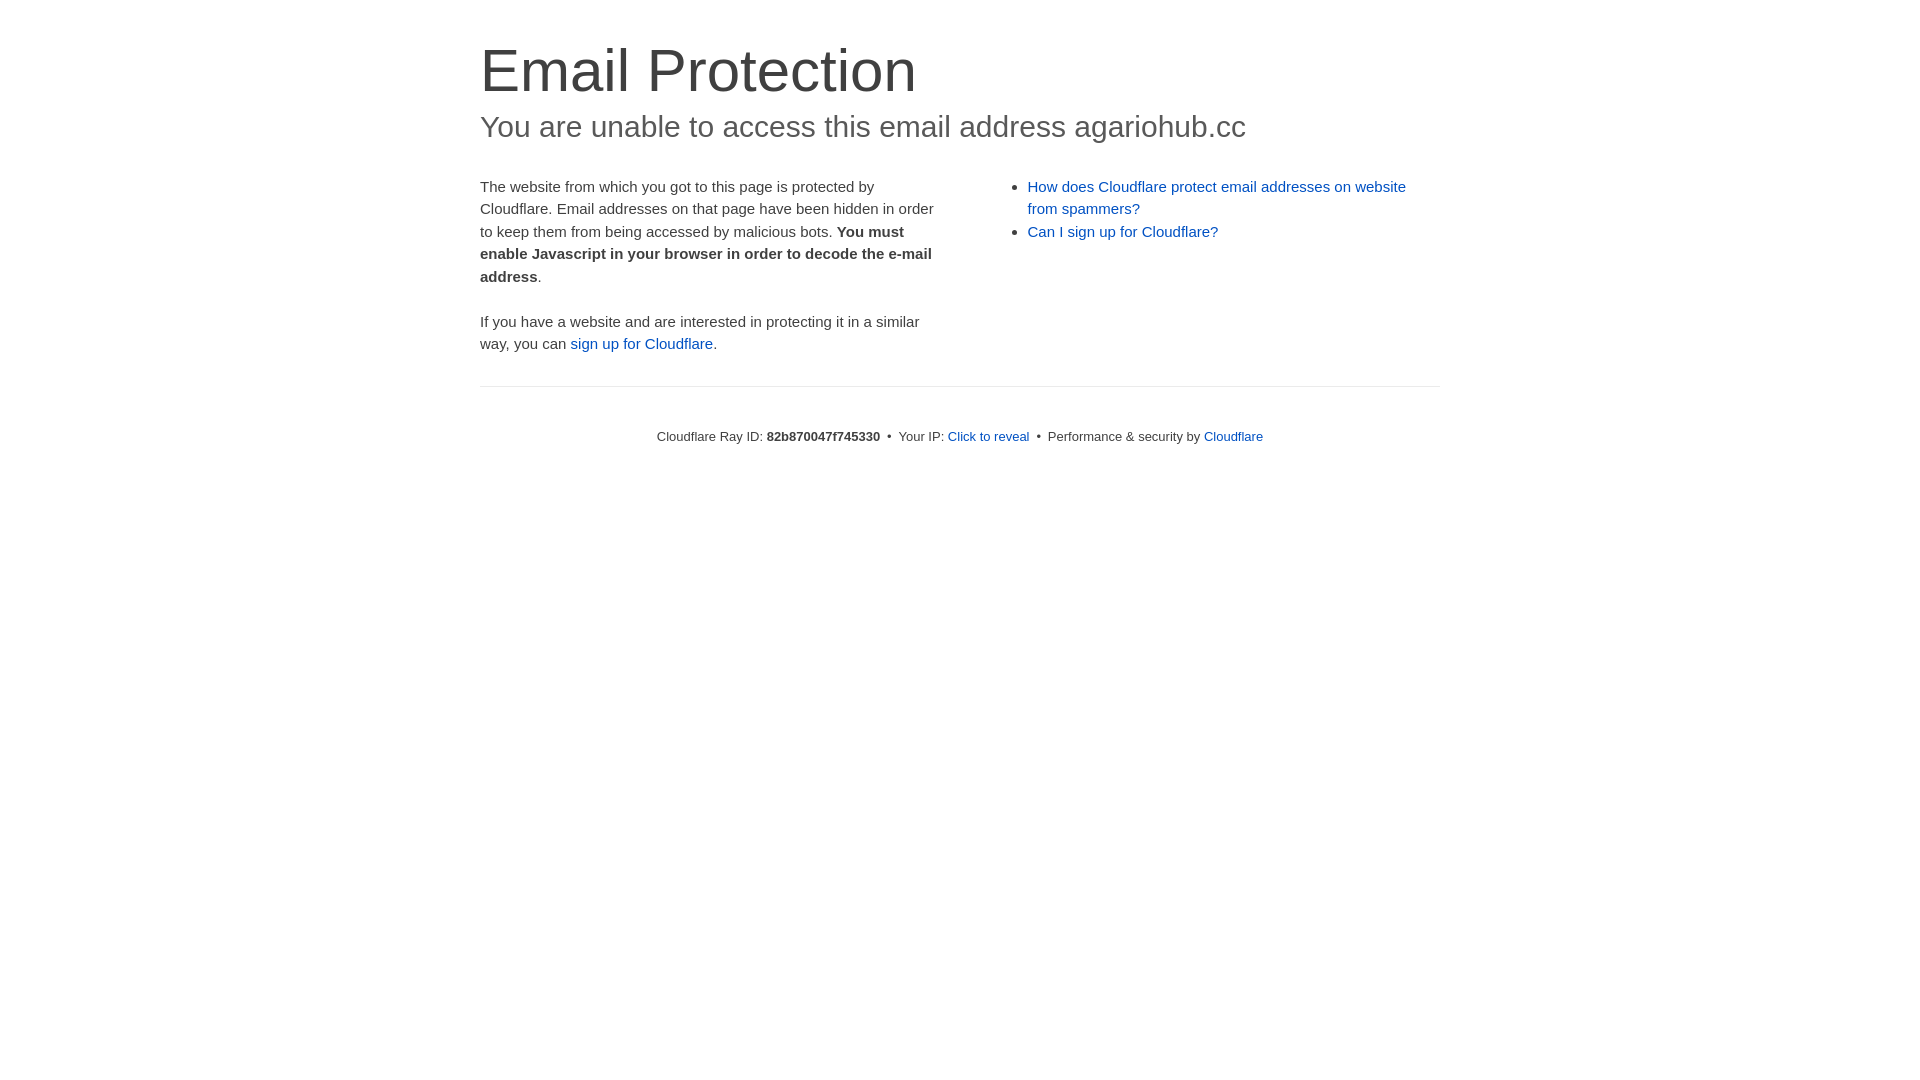  Describe the element at coordinates (1234, 436) in the screenshot. I see `Cloudflare` at that location.